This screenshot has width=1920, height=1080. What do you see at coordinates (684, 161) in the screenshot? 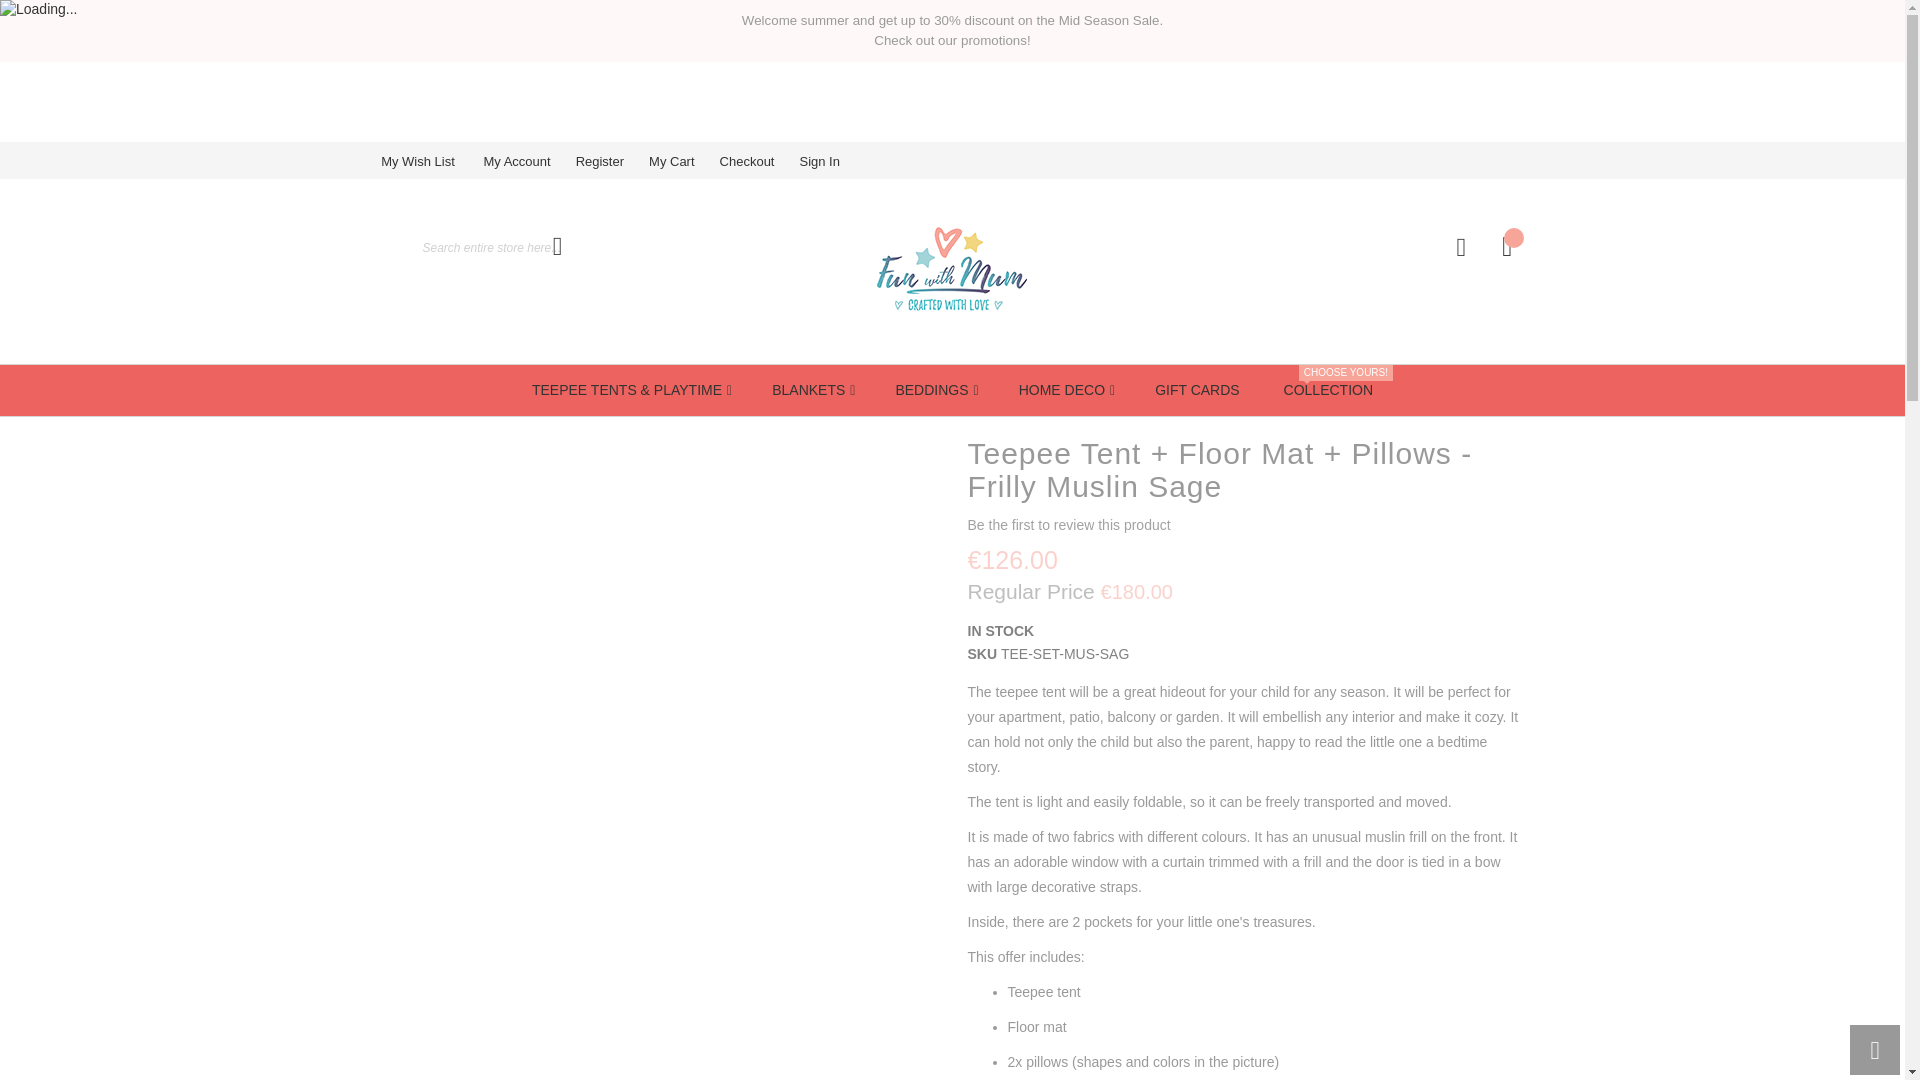
I see `My Cart` at bounding box center [684, 161].